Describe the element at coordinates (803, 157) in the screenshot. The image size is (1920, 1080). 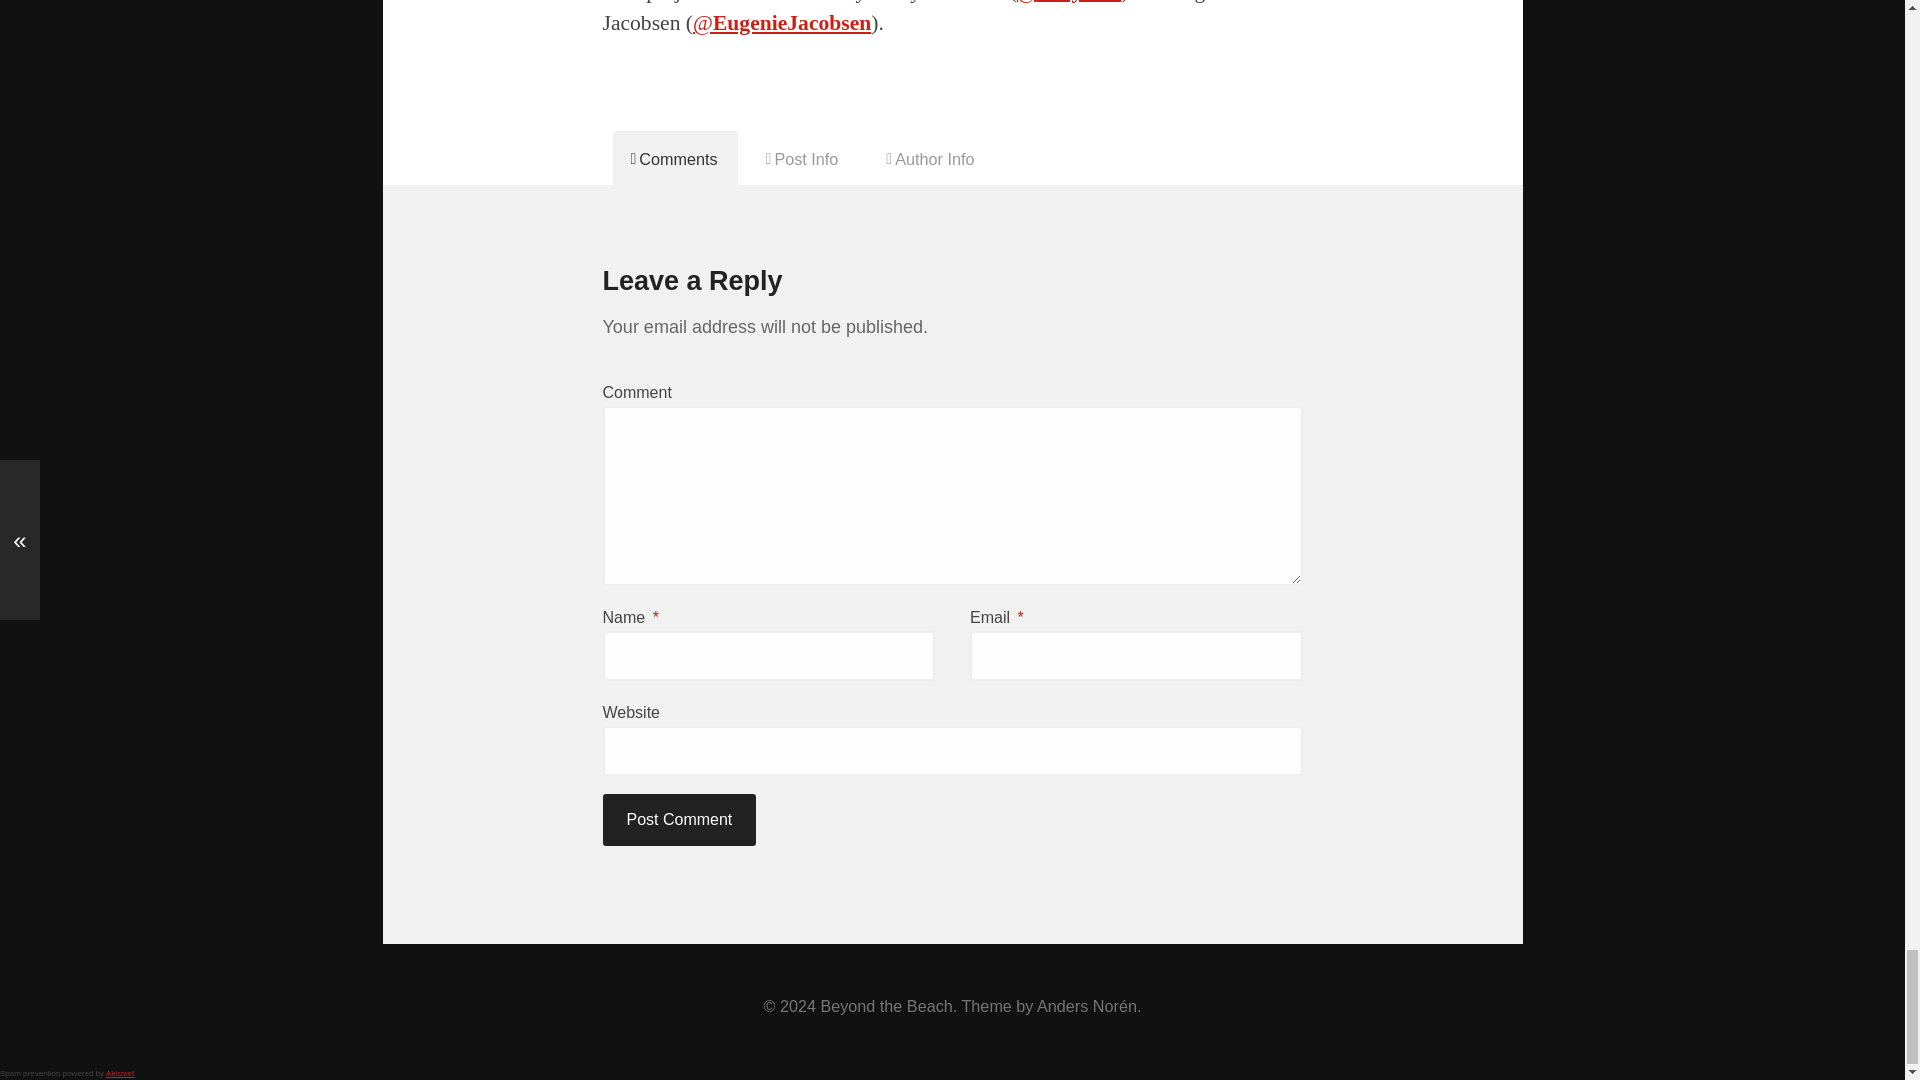
I see `Post Info` at that location.